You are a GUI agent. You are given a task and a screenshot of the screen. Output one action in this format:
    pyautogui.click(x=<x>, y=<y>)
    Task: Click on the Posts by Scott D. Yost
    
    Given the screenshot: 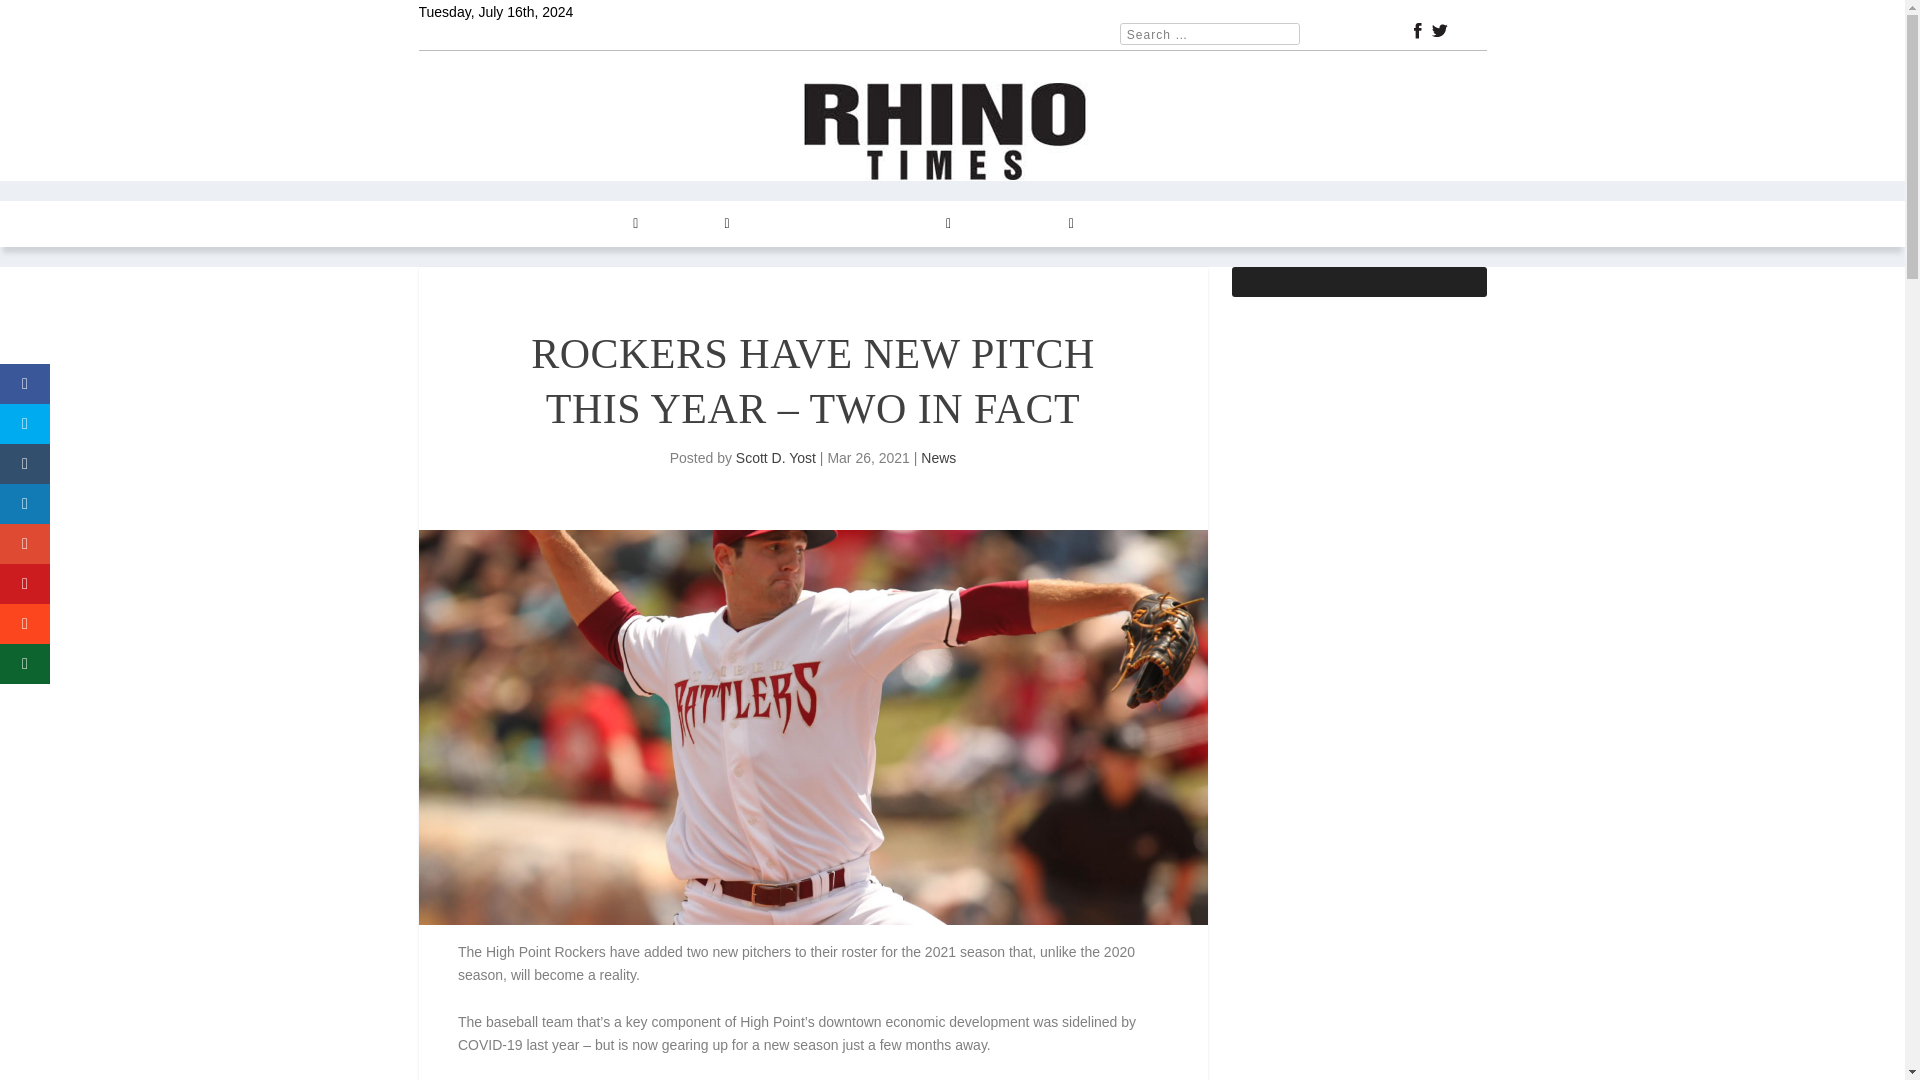 What is the action you would take?
    pyautogui.click(x=776, y=458)
    